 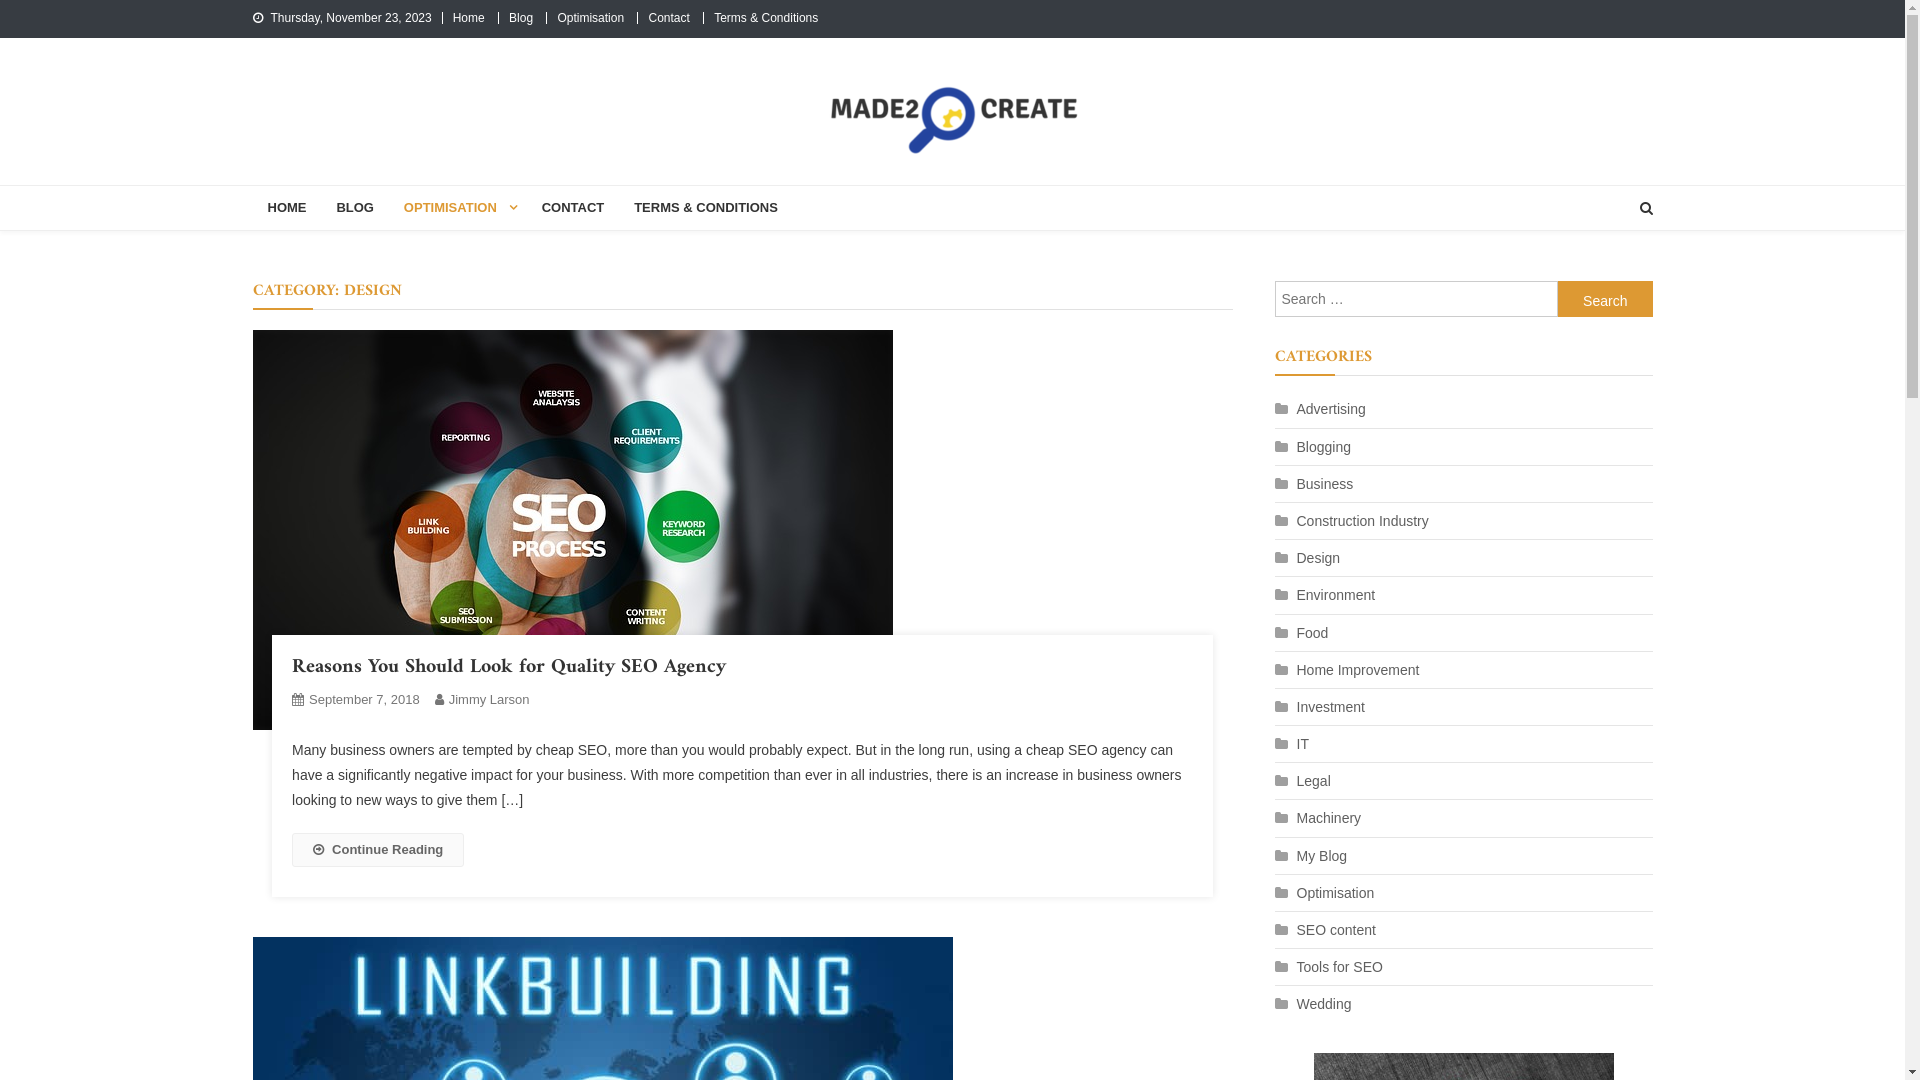 I want to click on Construction Industry, so click(x=1351, y=521).